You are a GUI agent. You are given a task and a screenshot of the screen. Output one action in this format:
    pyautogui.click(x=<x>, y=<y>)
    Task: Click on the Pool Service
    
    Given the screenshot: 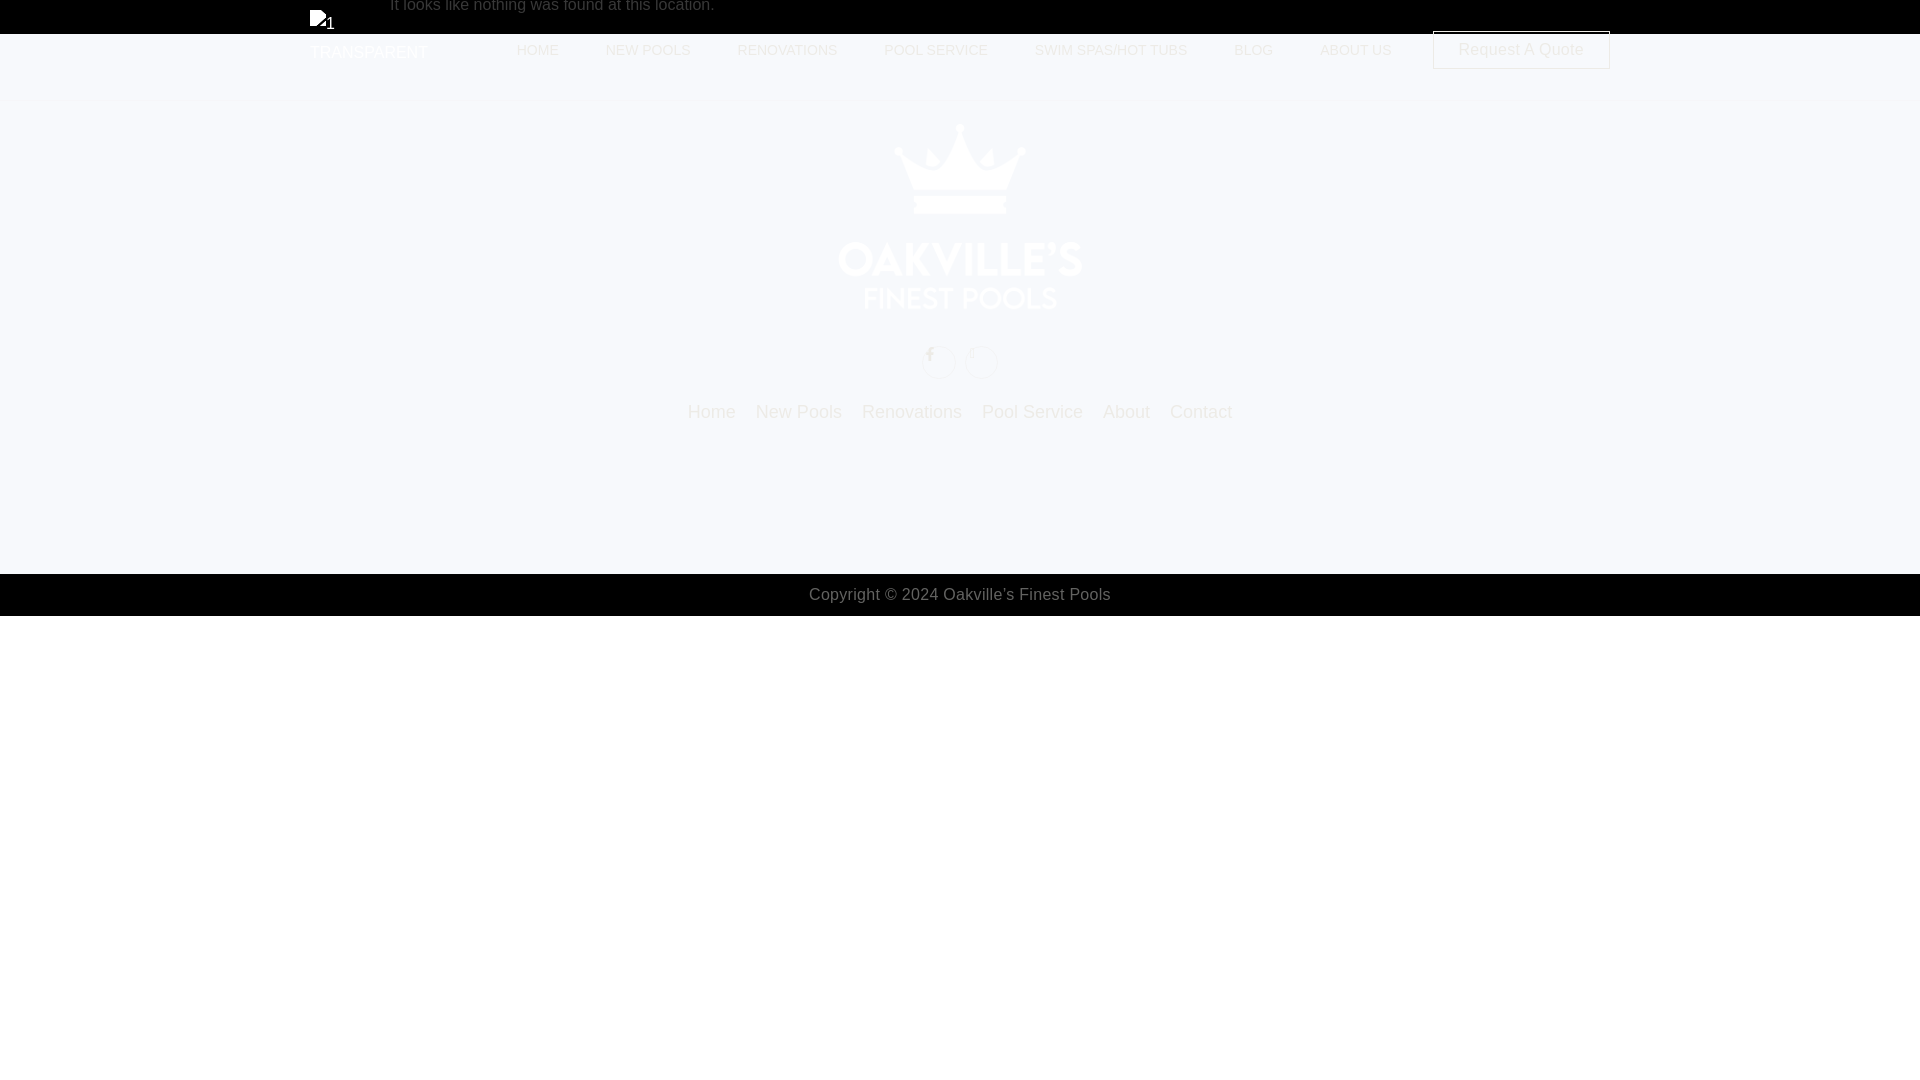 What is the action you would take?
    pyautogui.click(x=1032, y=412)
    